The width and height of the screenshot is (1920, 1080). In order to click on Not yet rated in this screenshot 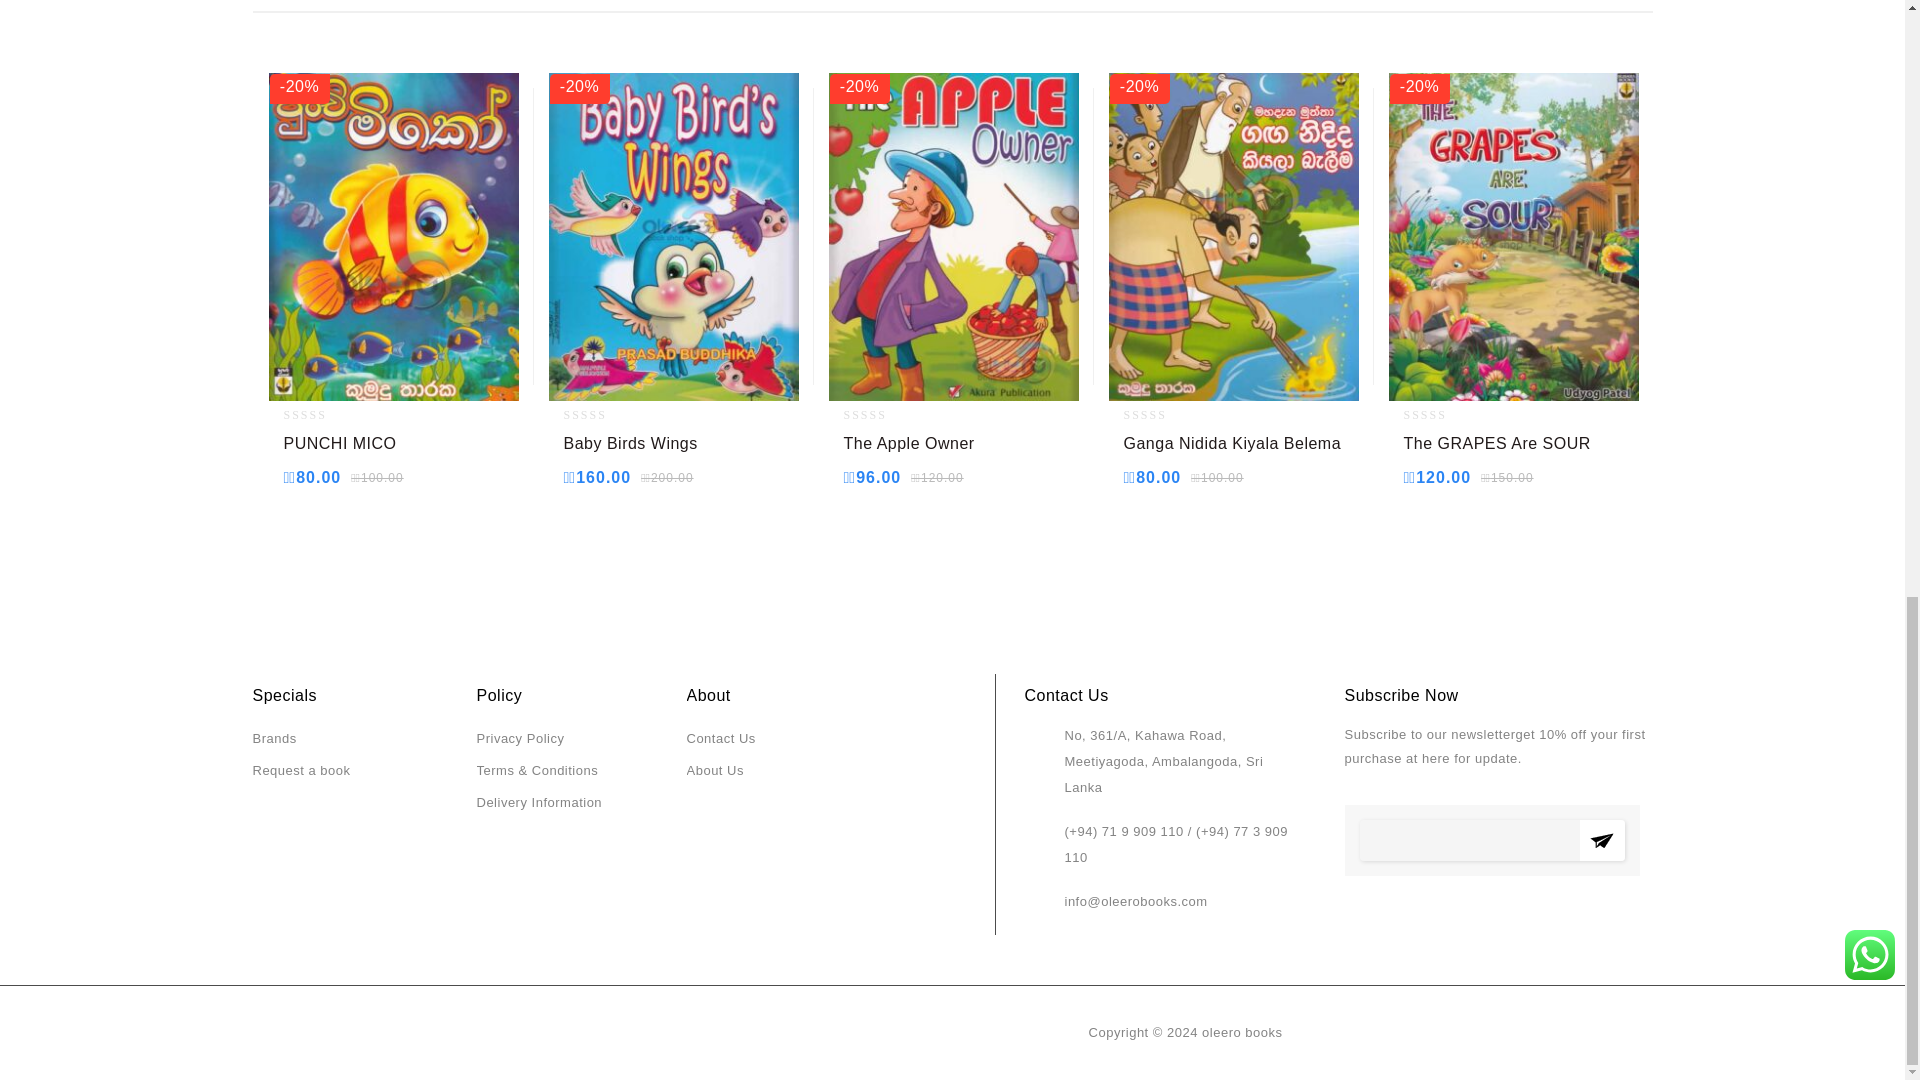, I will do `click(1162, 415)`.